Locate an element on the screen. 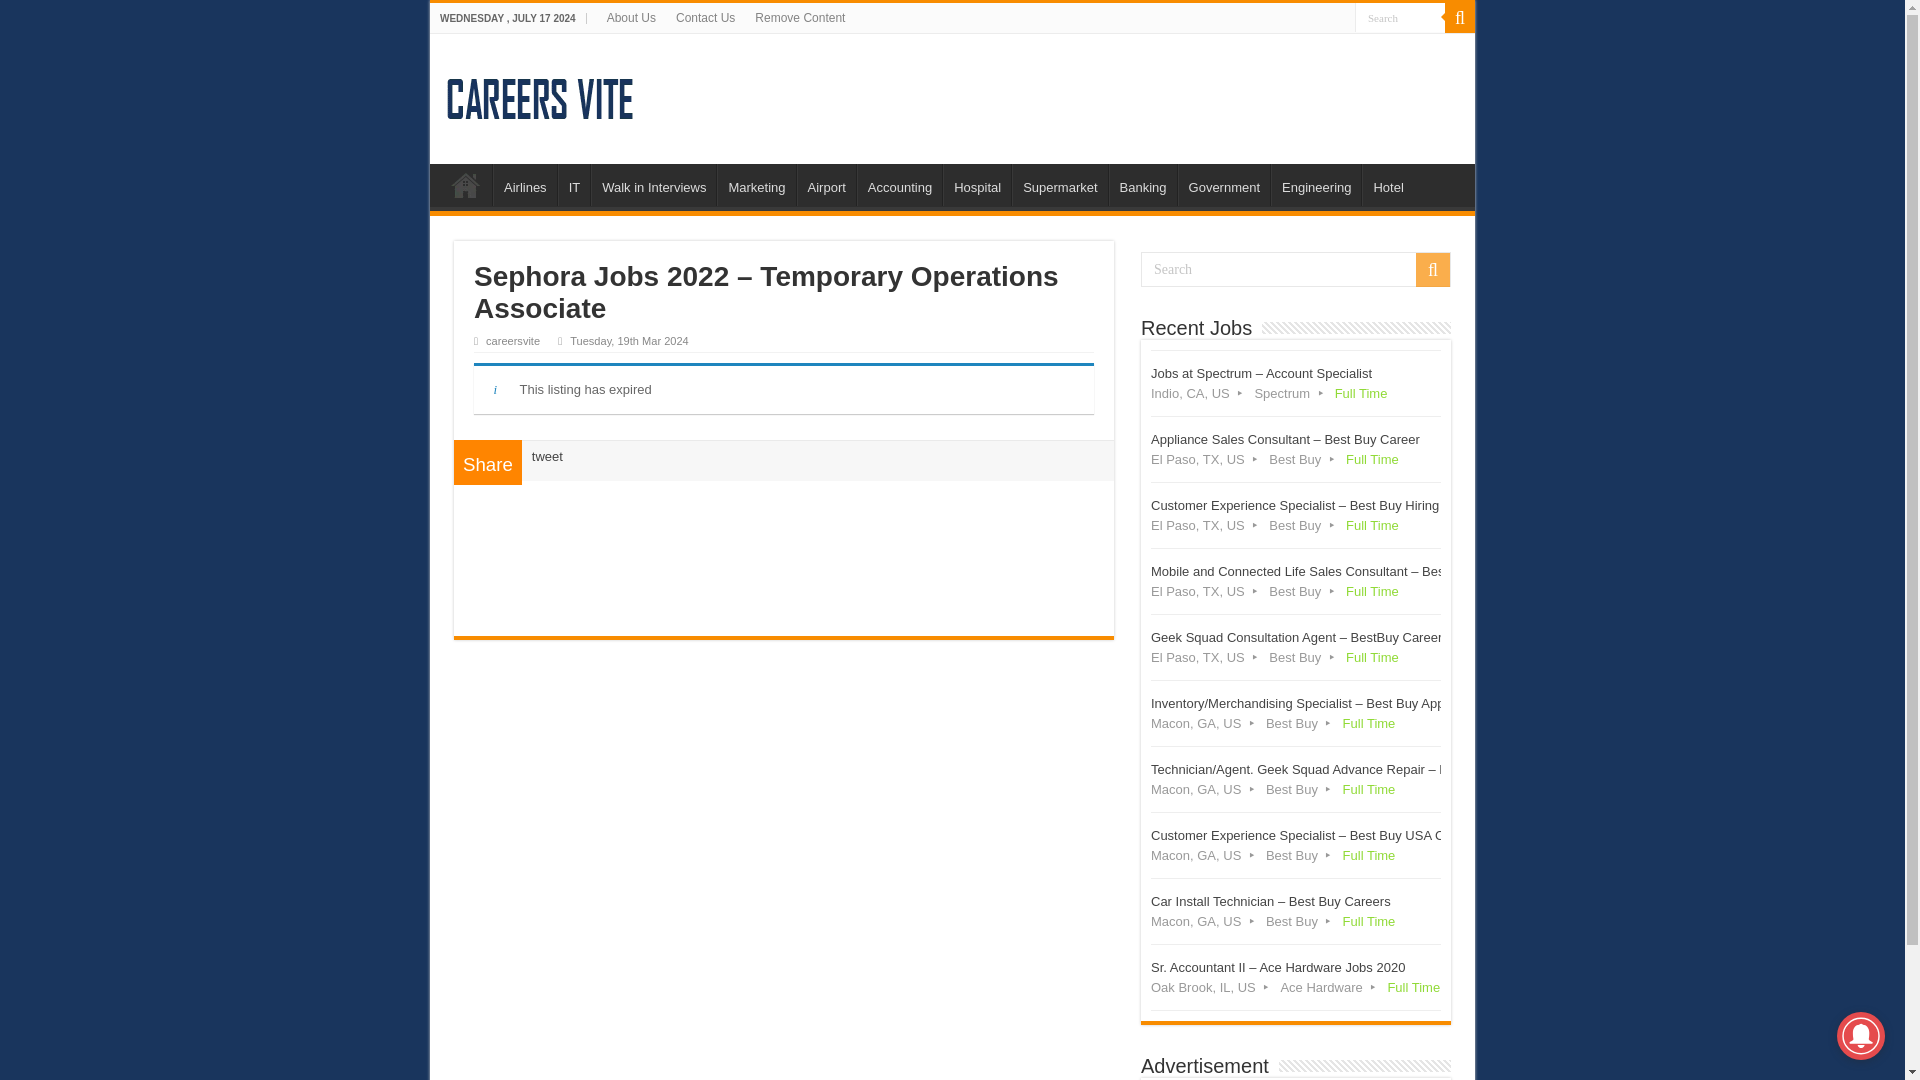 Image resolution: width=1920 pixels, height=1080 pixels. Search is located at coordinates (1296, 269).